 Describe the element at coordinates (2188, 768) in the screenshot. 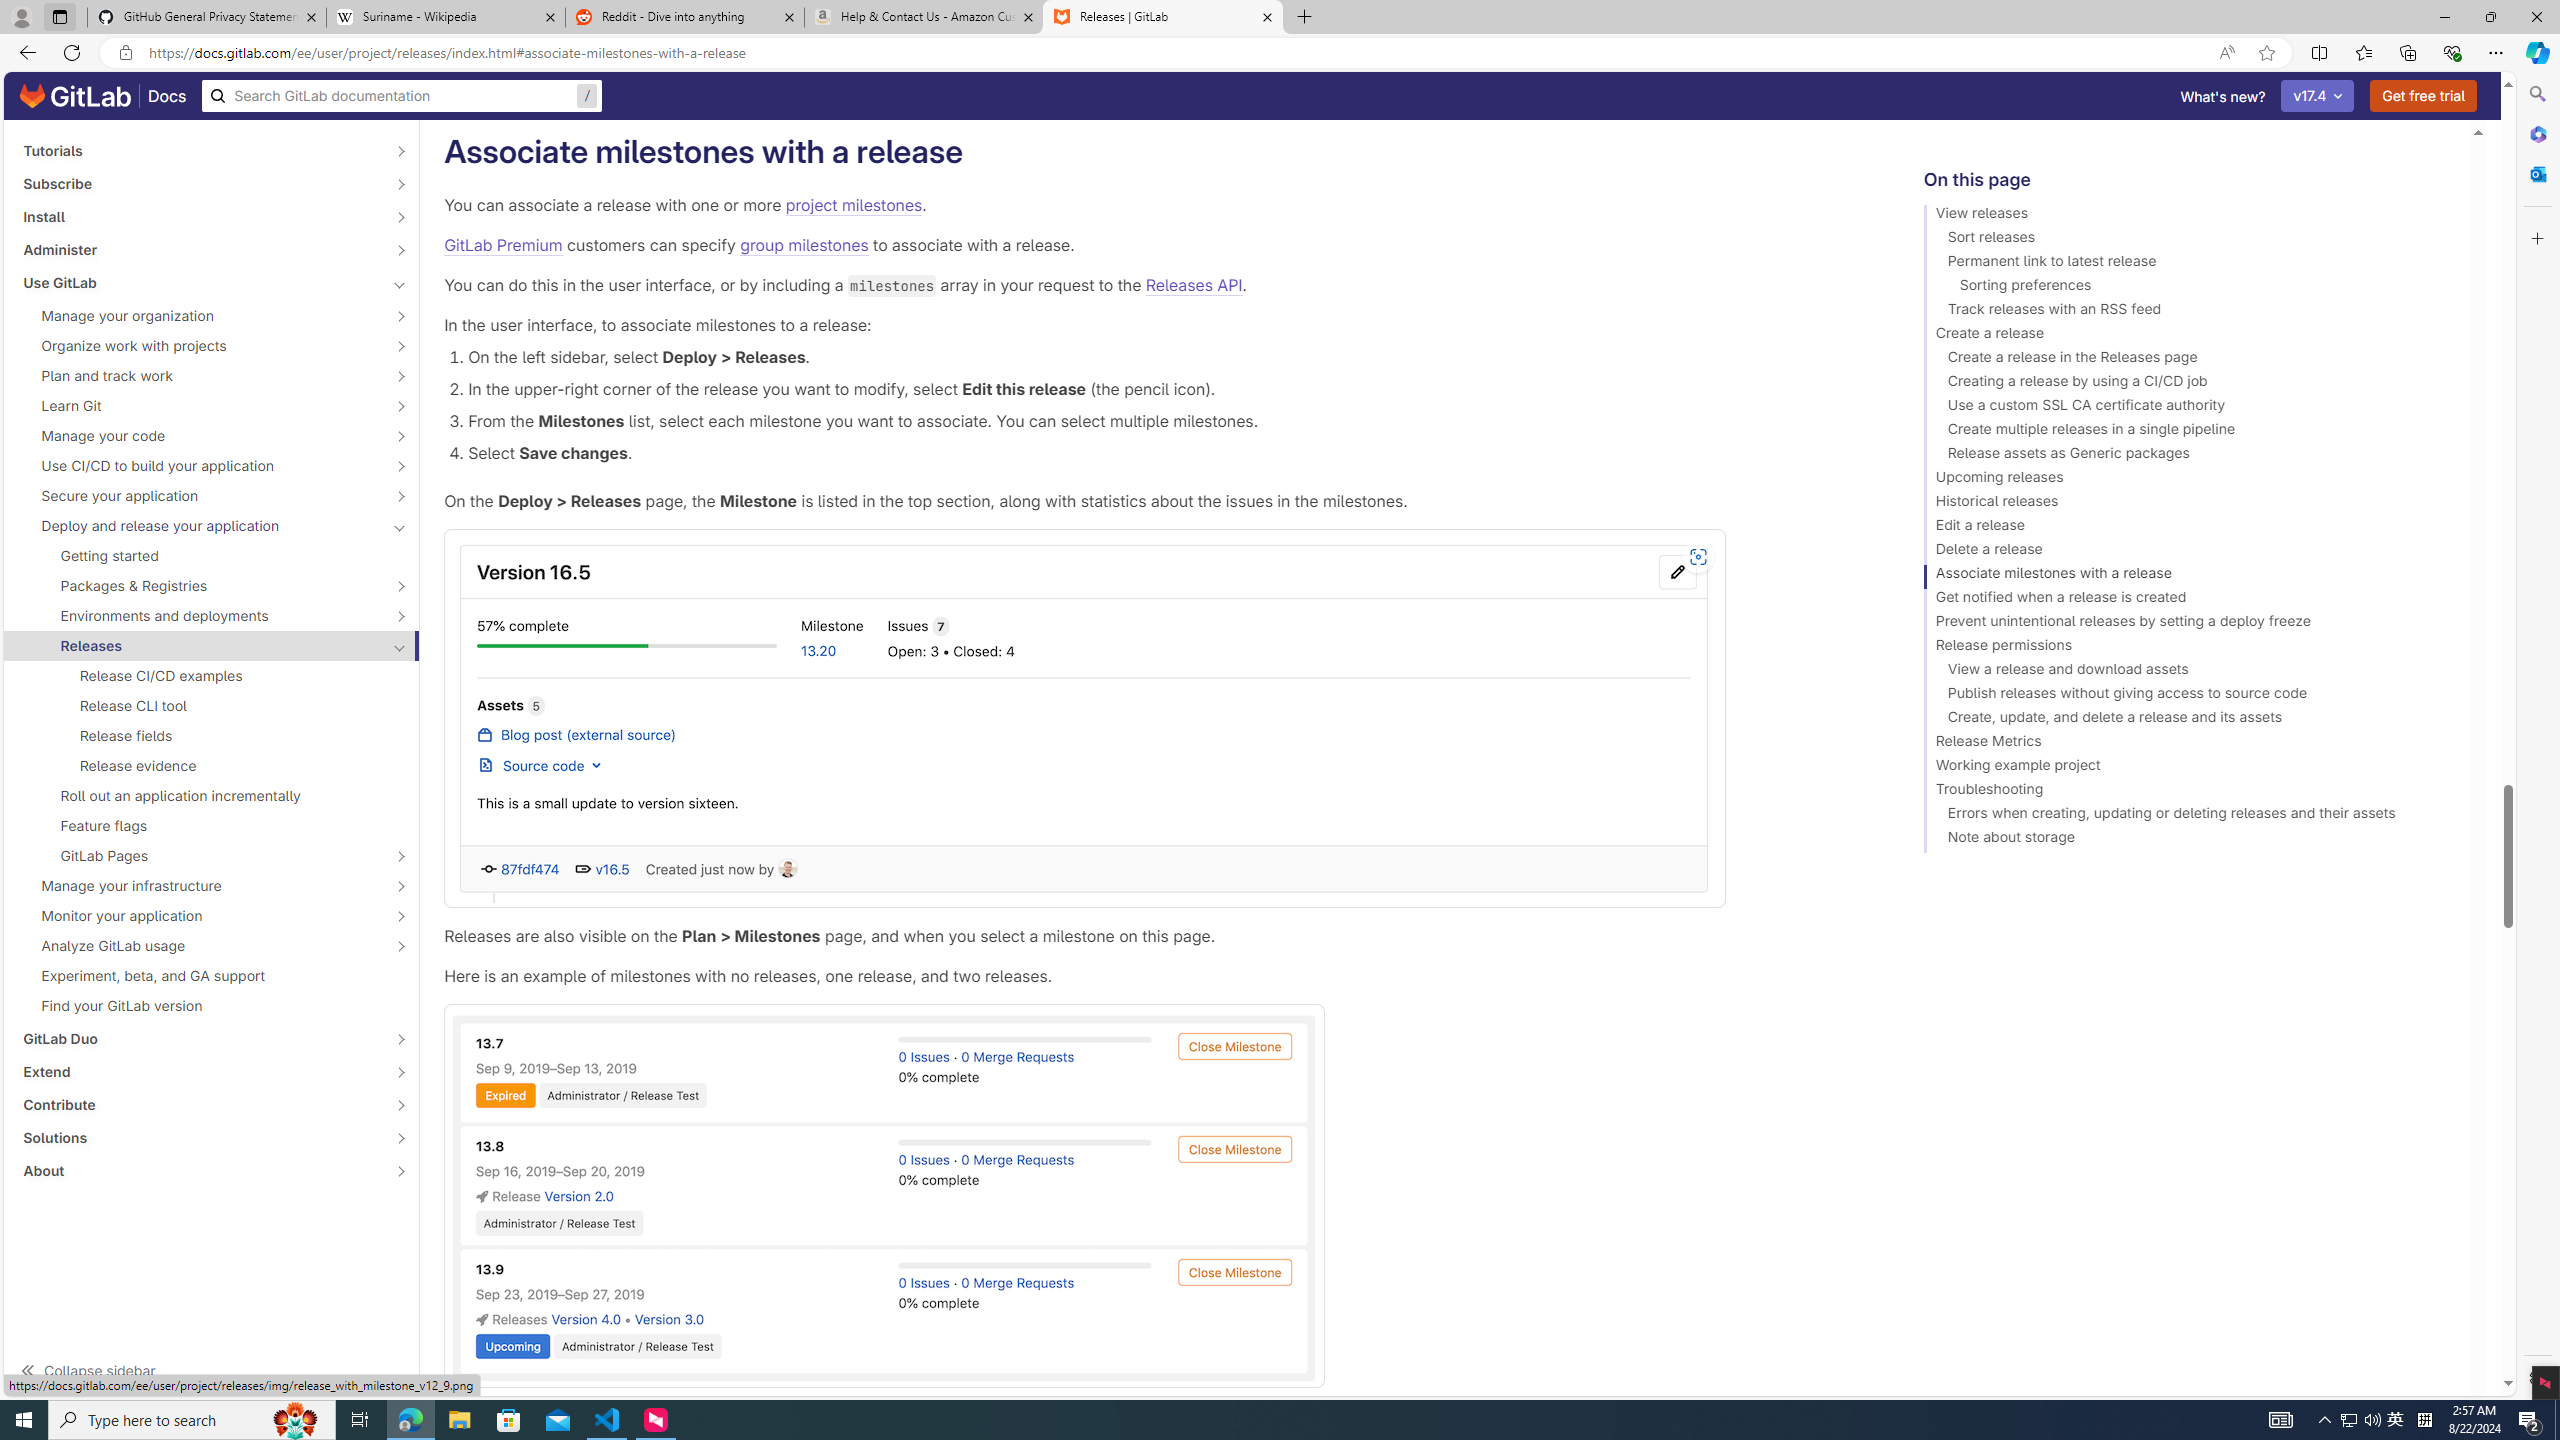

I see `Working example project` at that location.